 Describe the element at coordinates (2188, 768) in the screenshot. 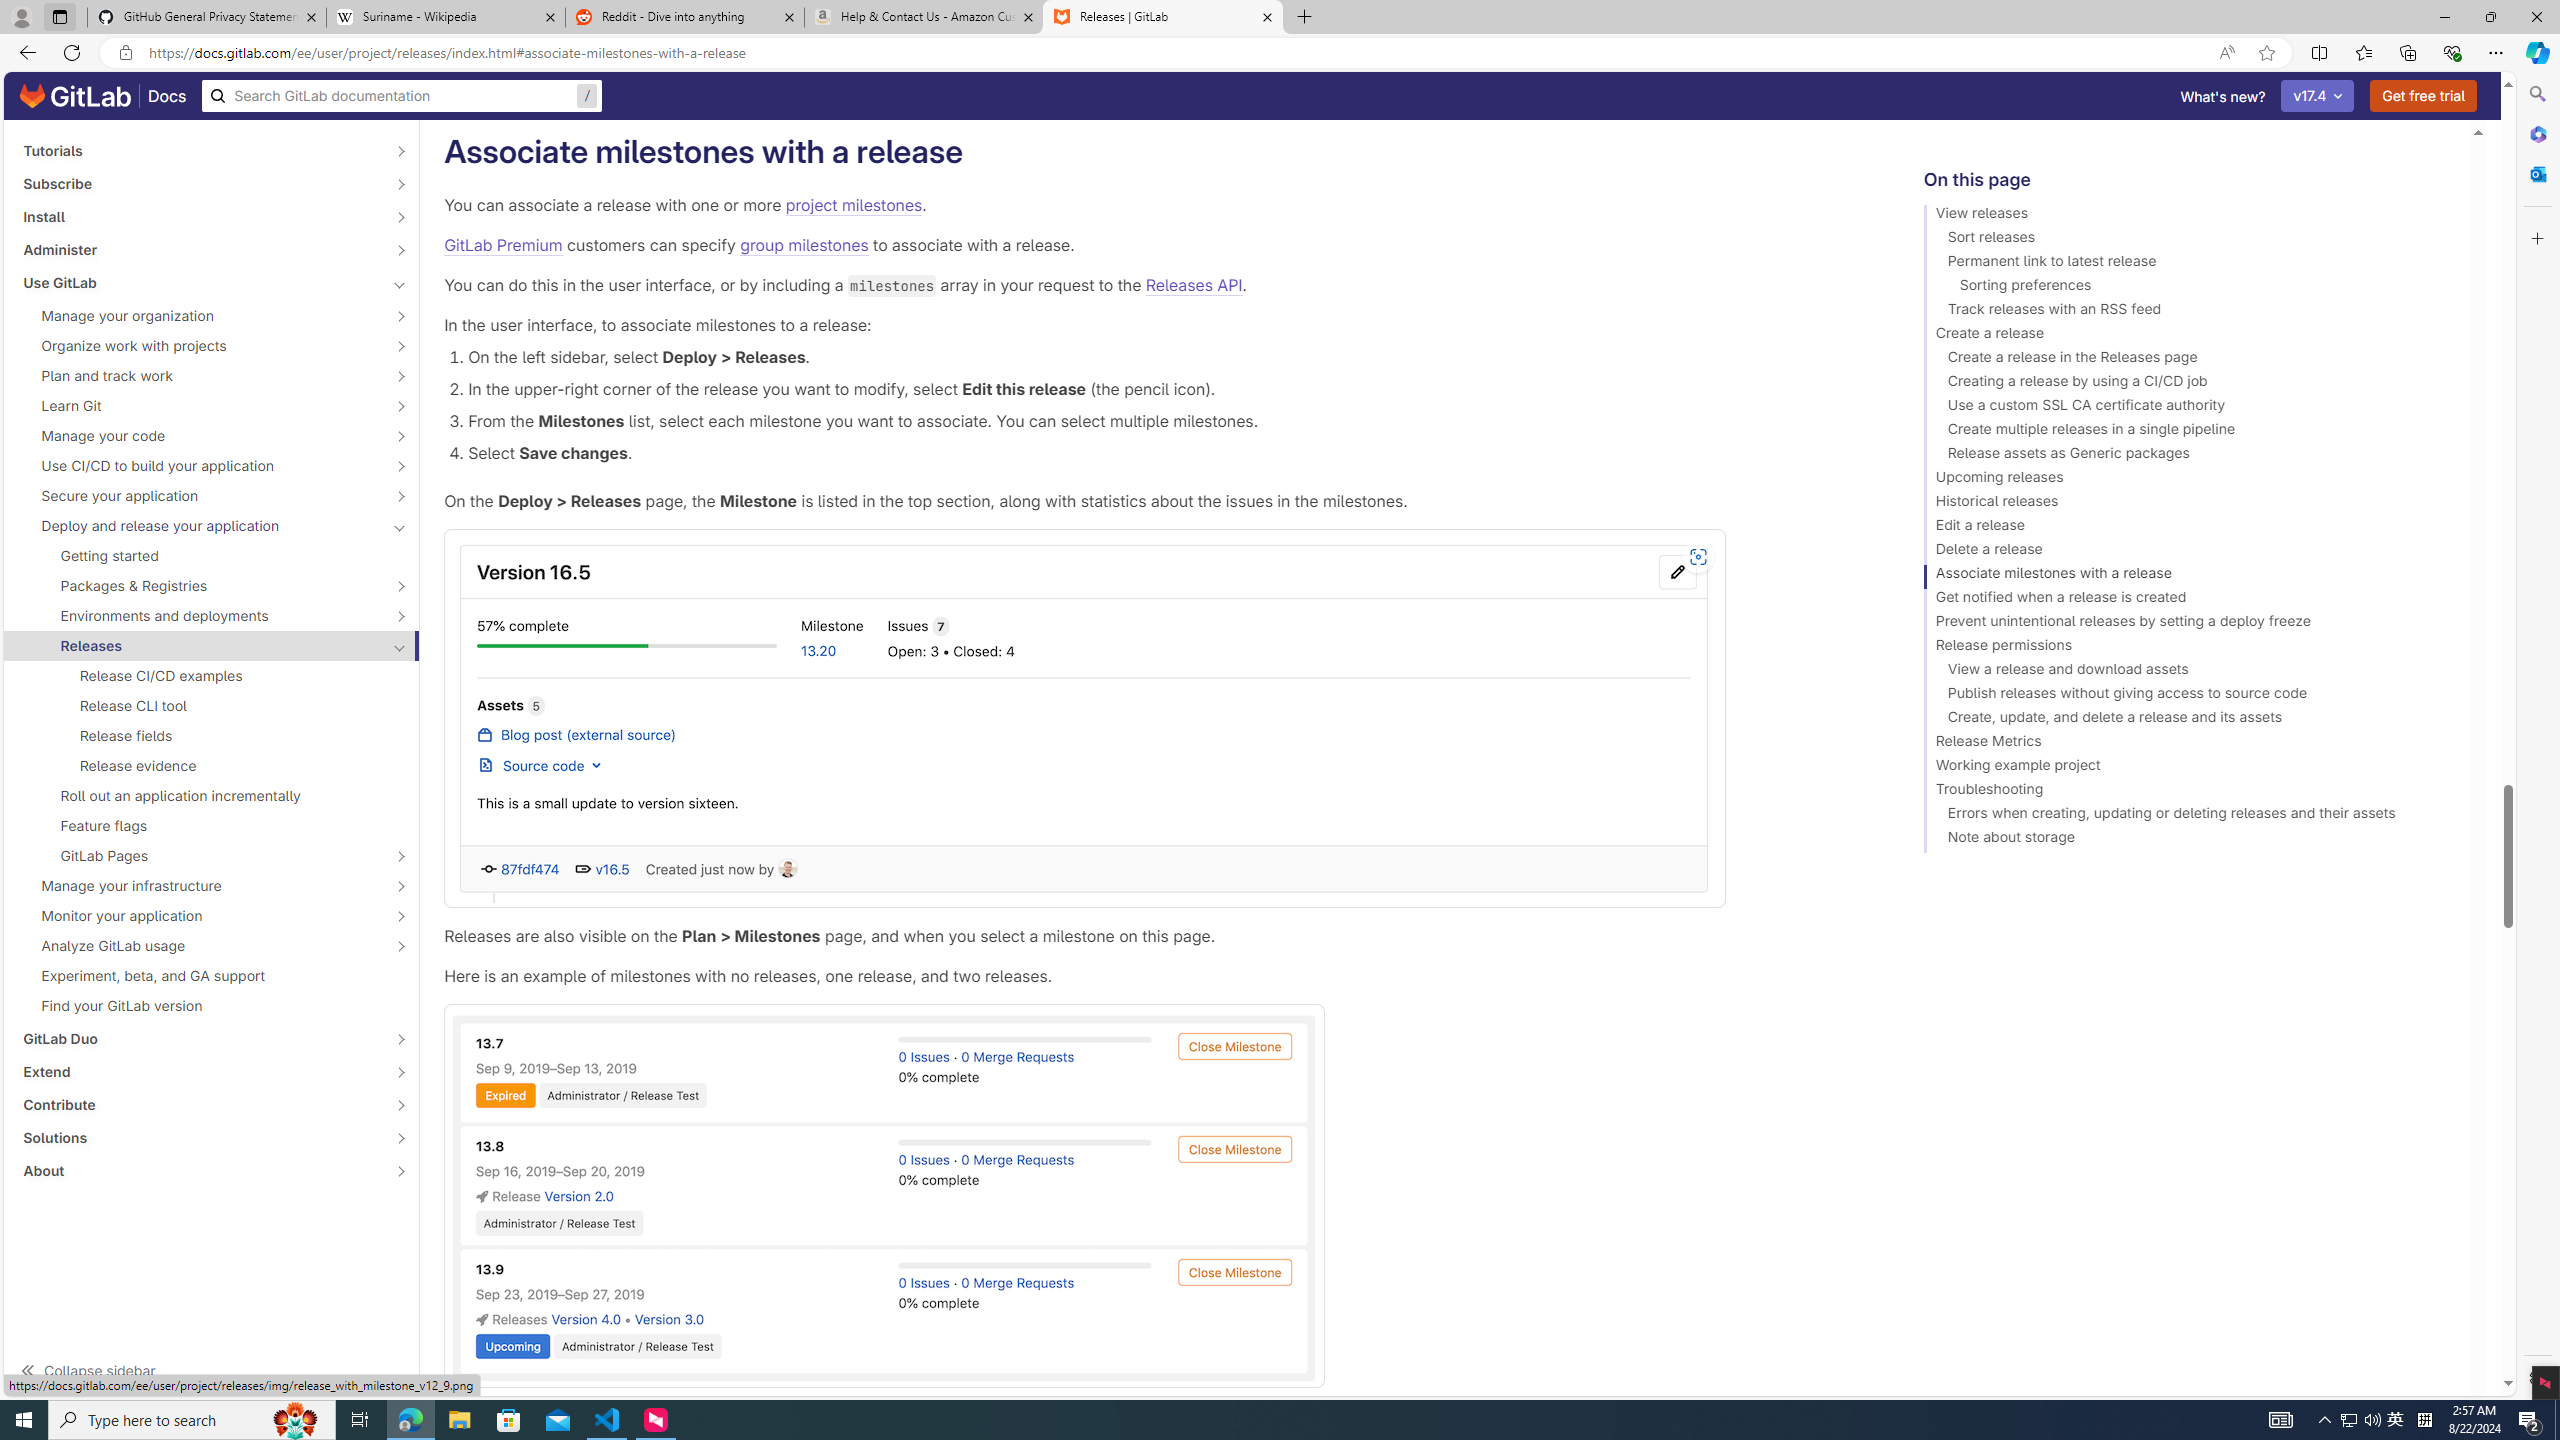

I see `Working example project` at that location.